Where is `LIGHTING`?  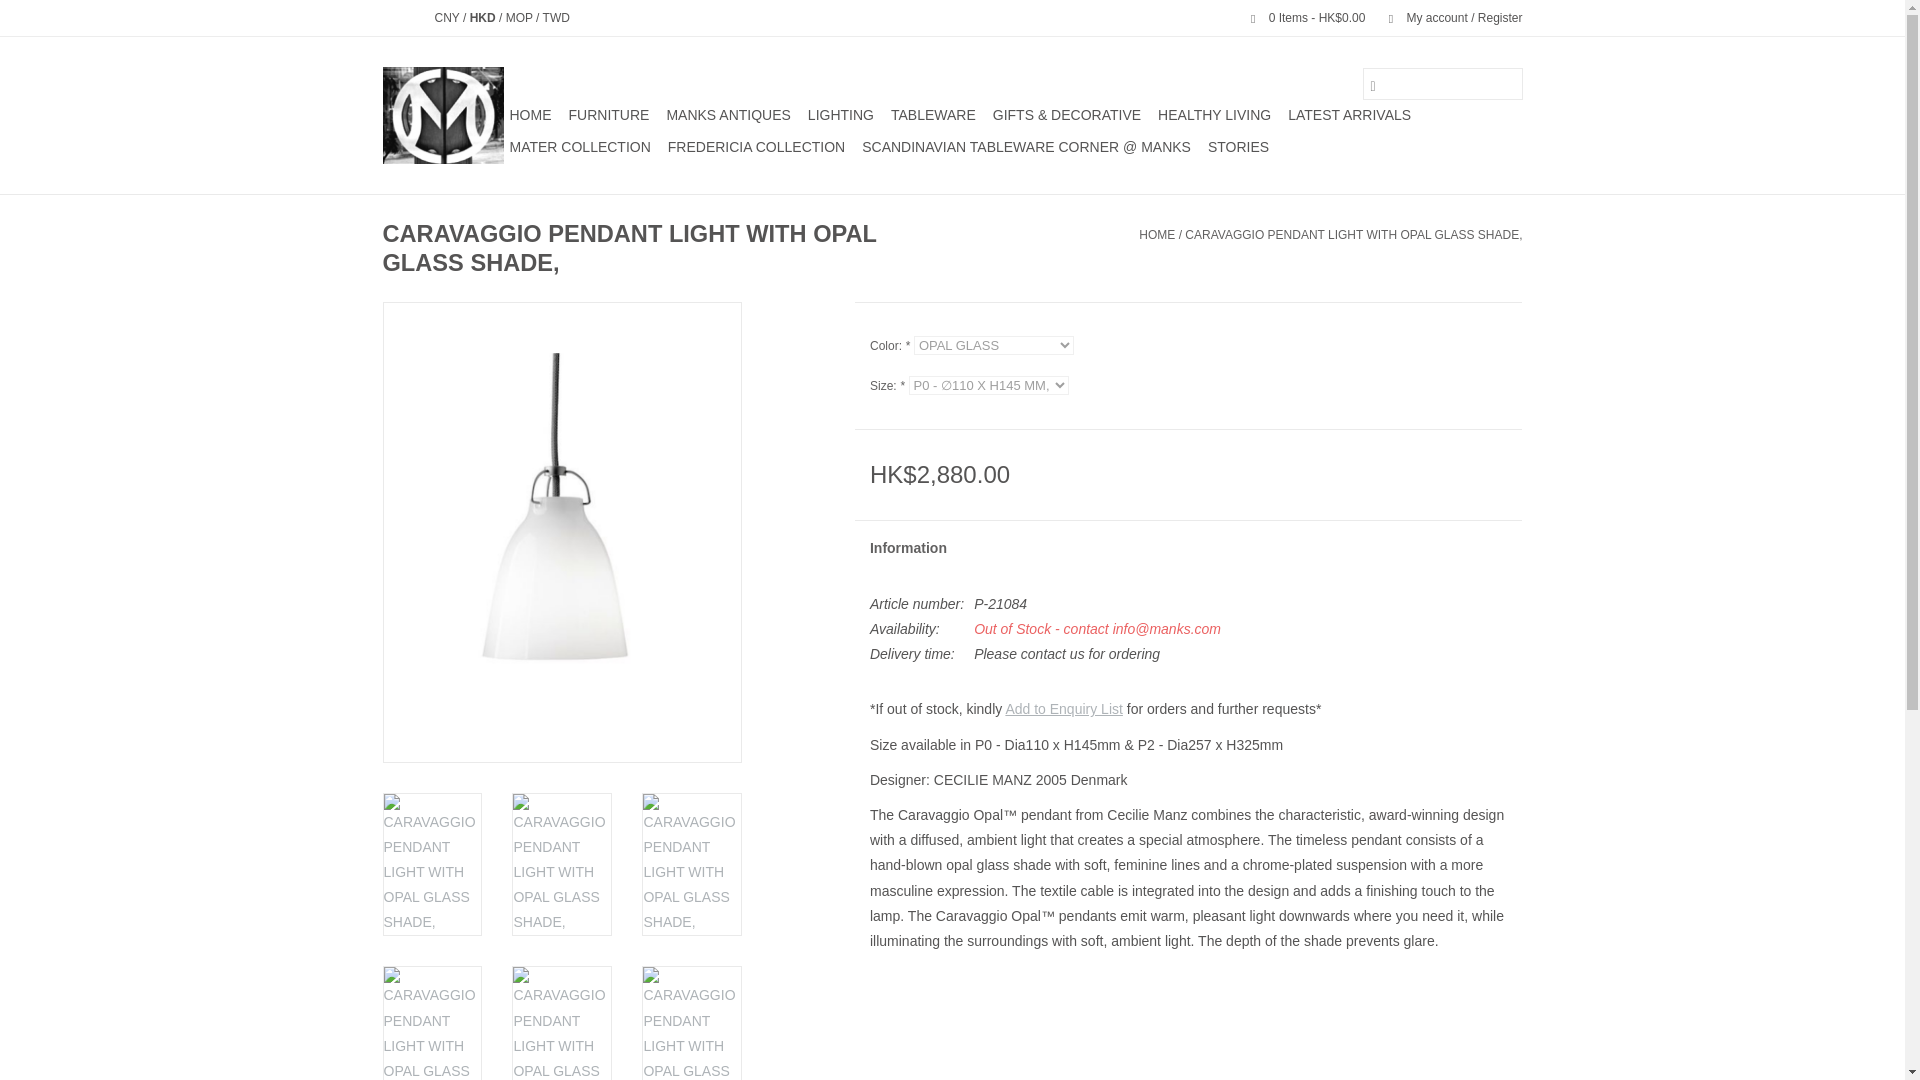 LIGHTING is located at coordinates (840, 114).